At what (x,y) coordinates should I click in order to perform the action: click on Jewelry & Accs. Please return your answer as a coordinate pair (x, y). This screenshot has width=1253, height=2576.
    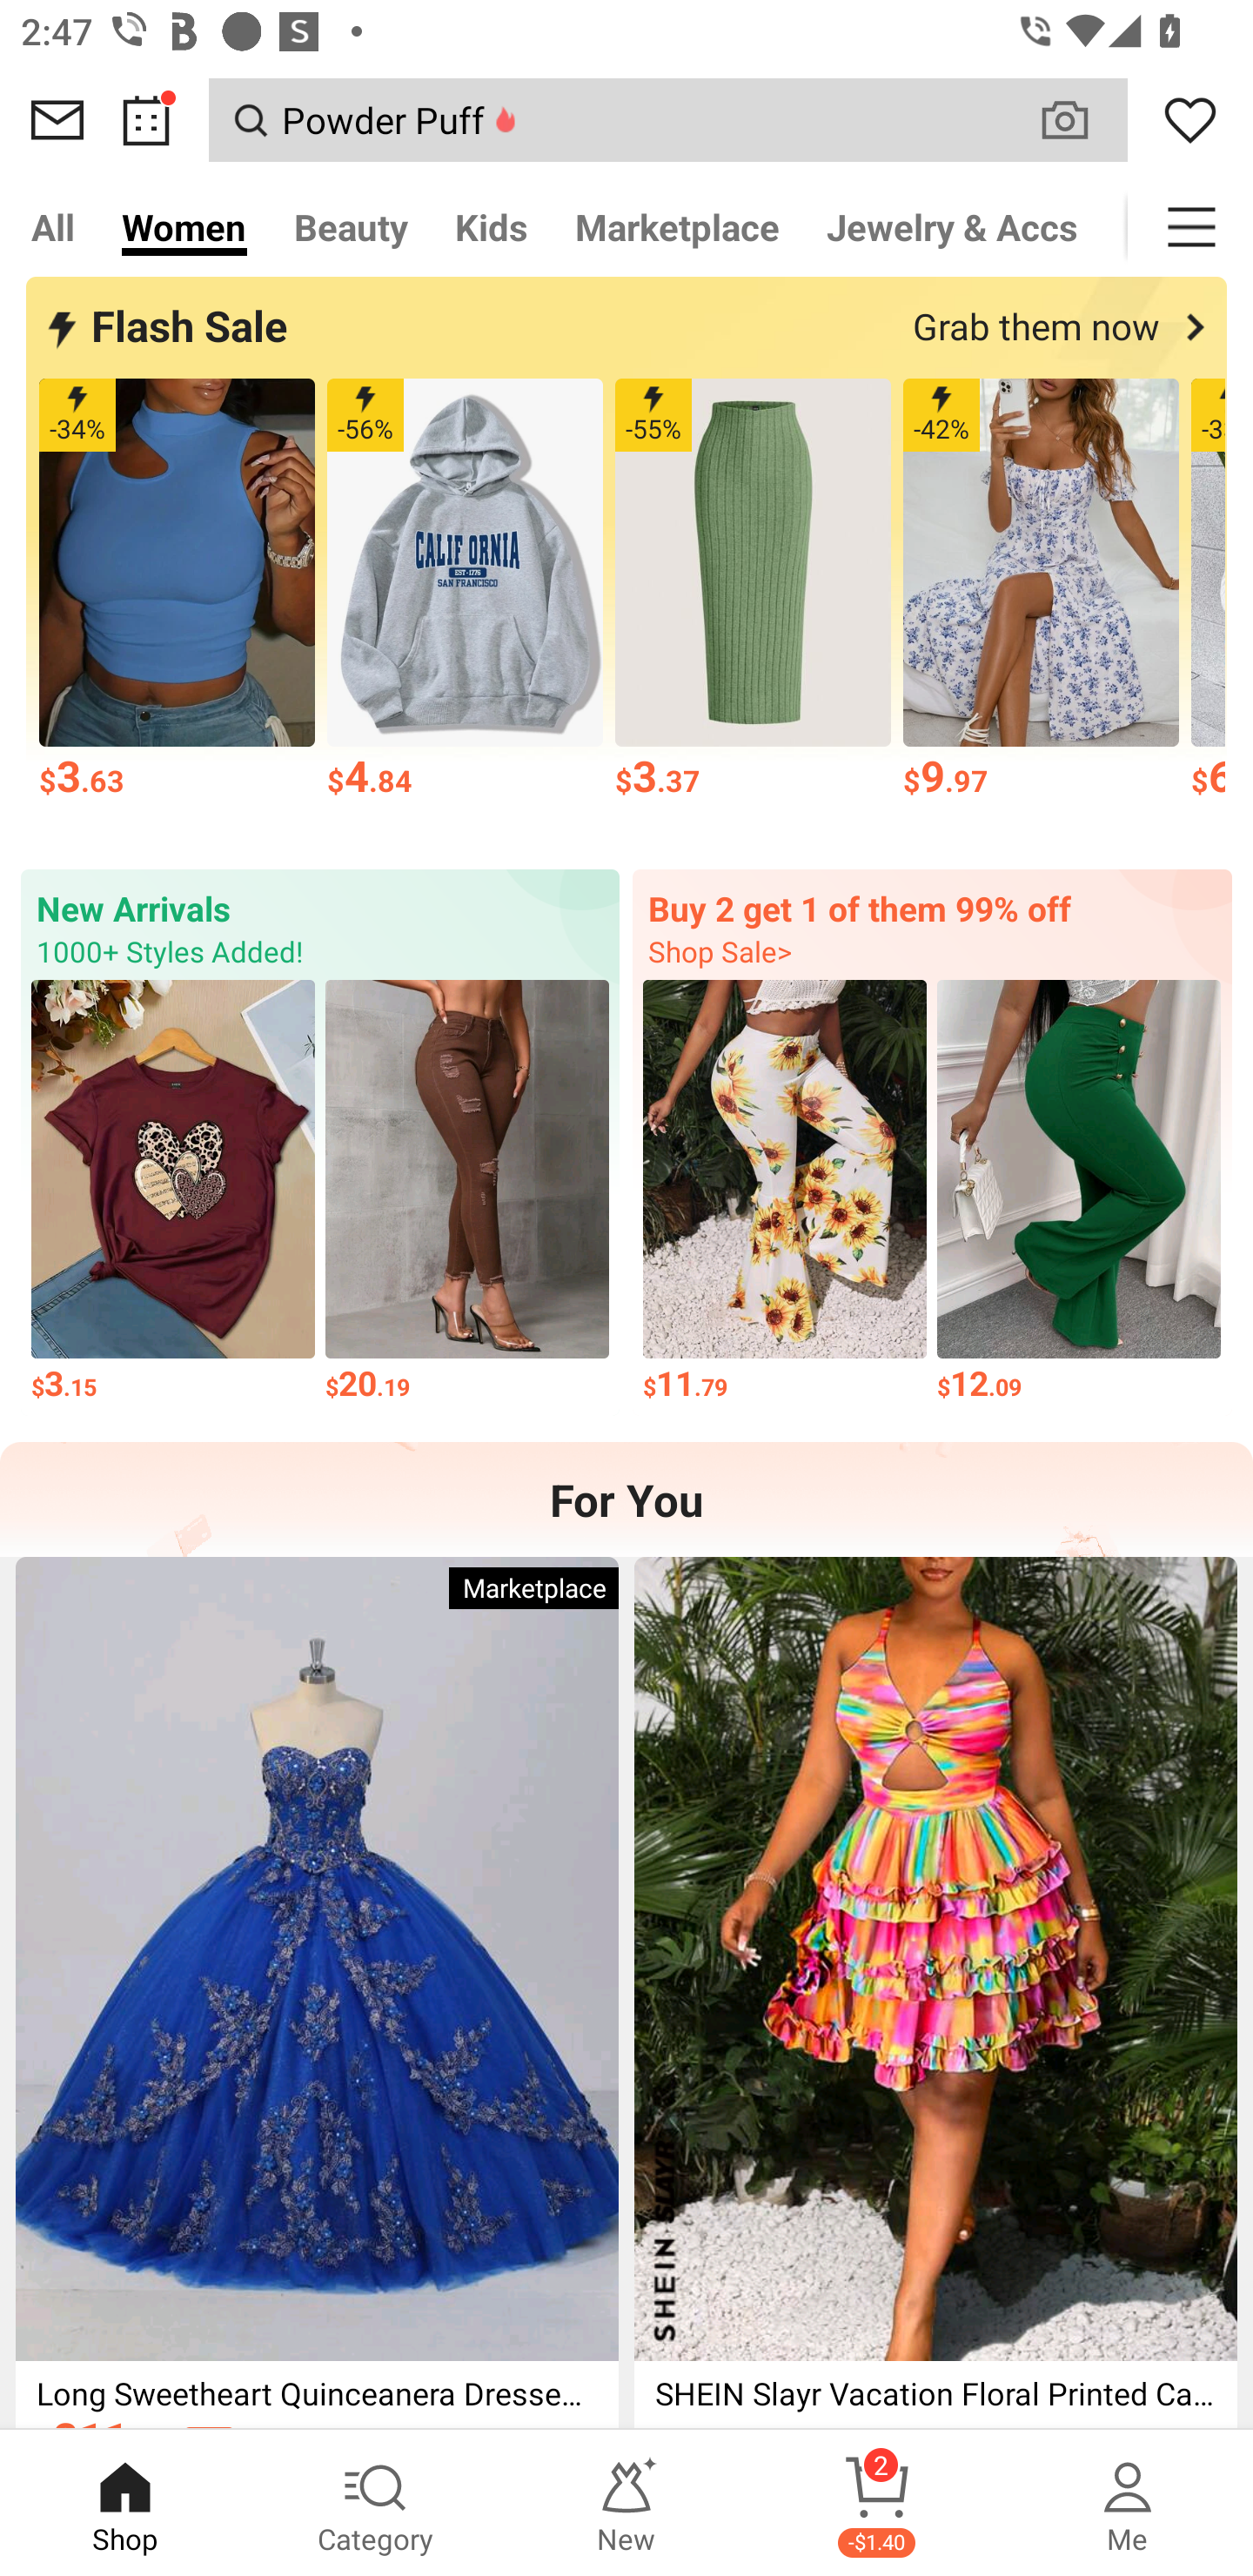
    Looking at the image, I should click on (953, 226).